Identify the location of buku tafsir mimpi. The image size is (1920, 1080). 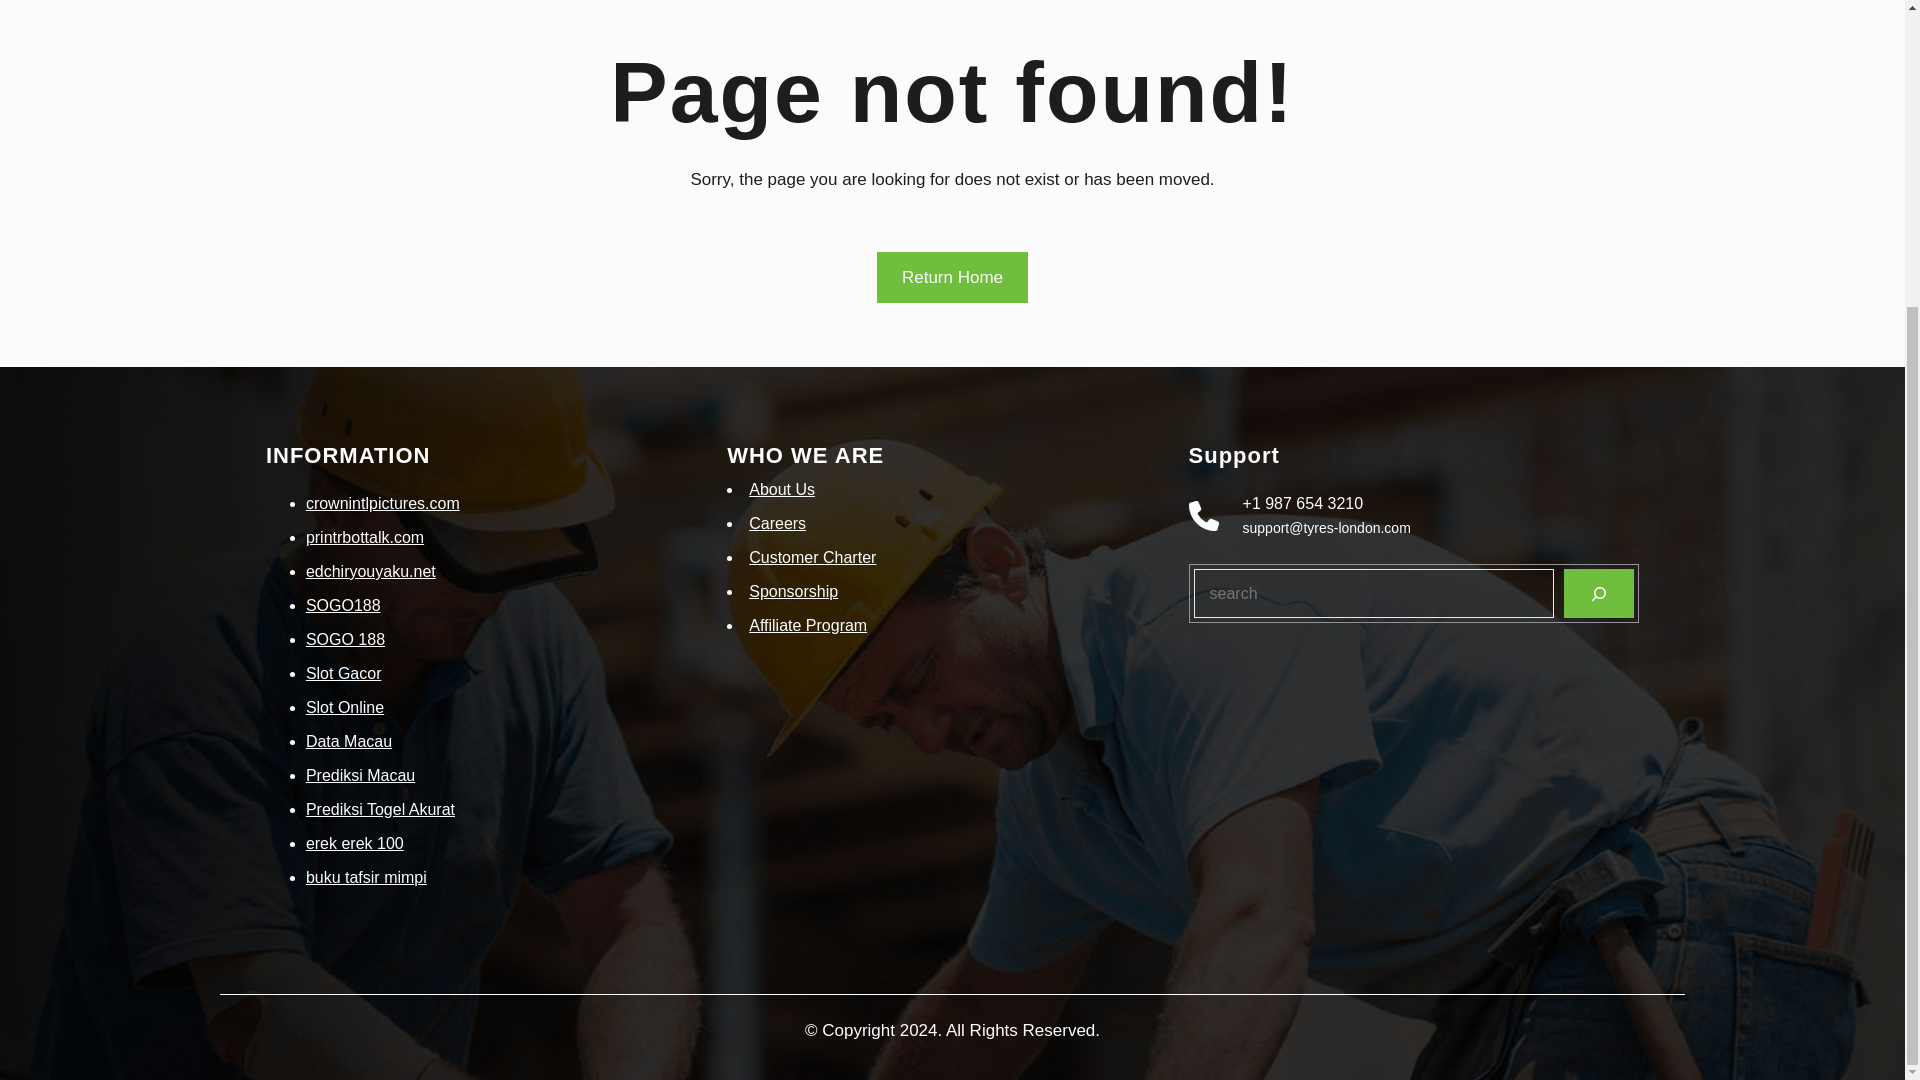
(366, 877).